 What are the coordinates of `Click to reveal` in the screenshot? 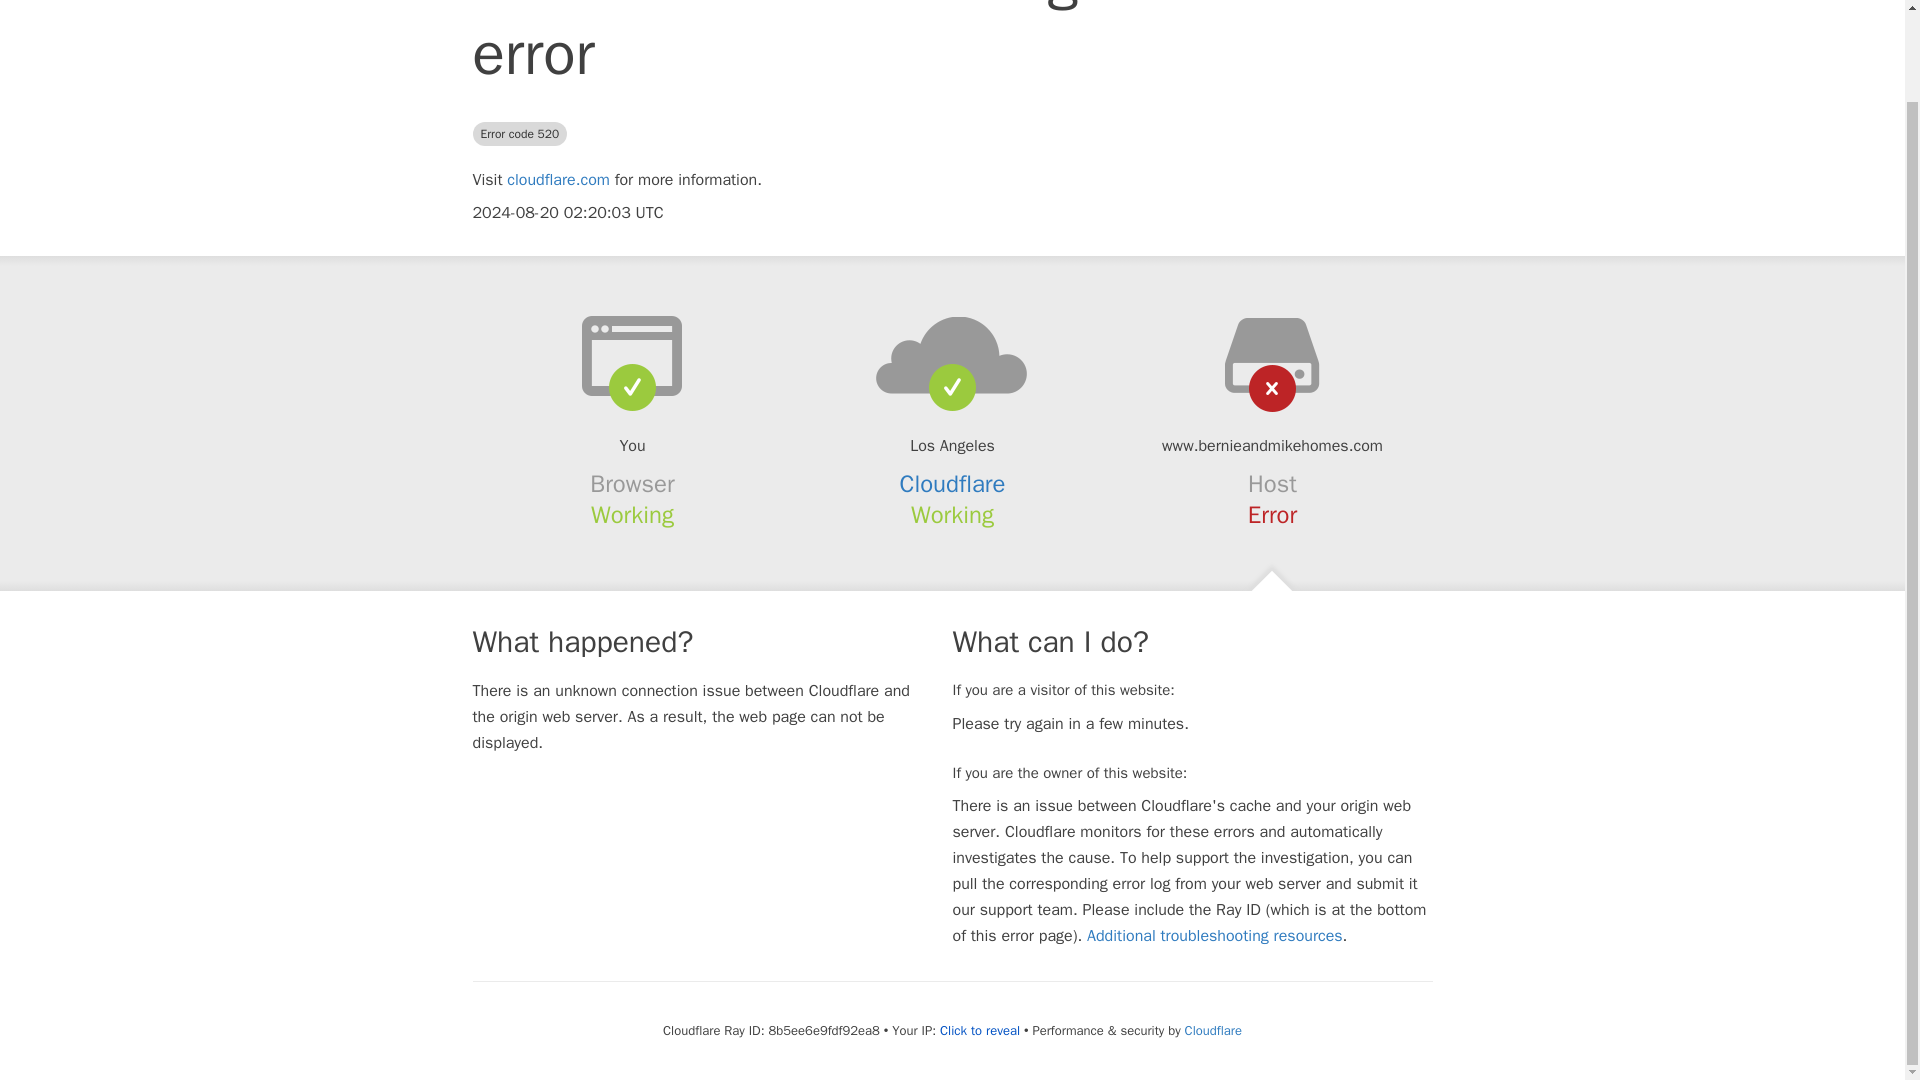 It's located at (980, 1030).